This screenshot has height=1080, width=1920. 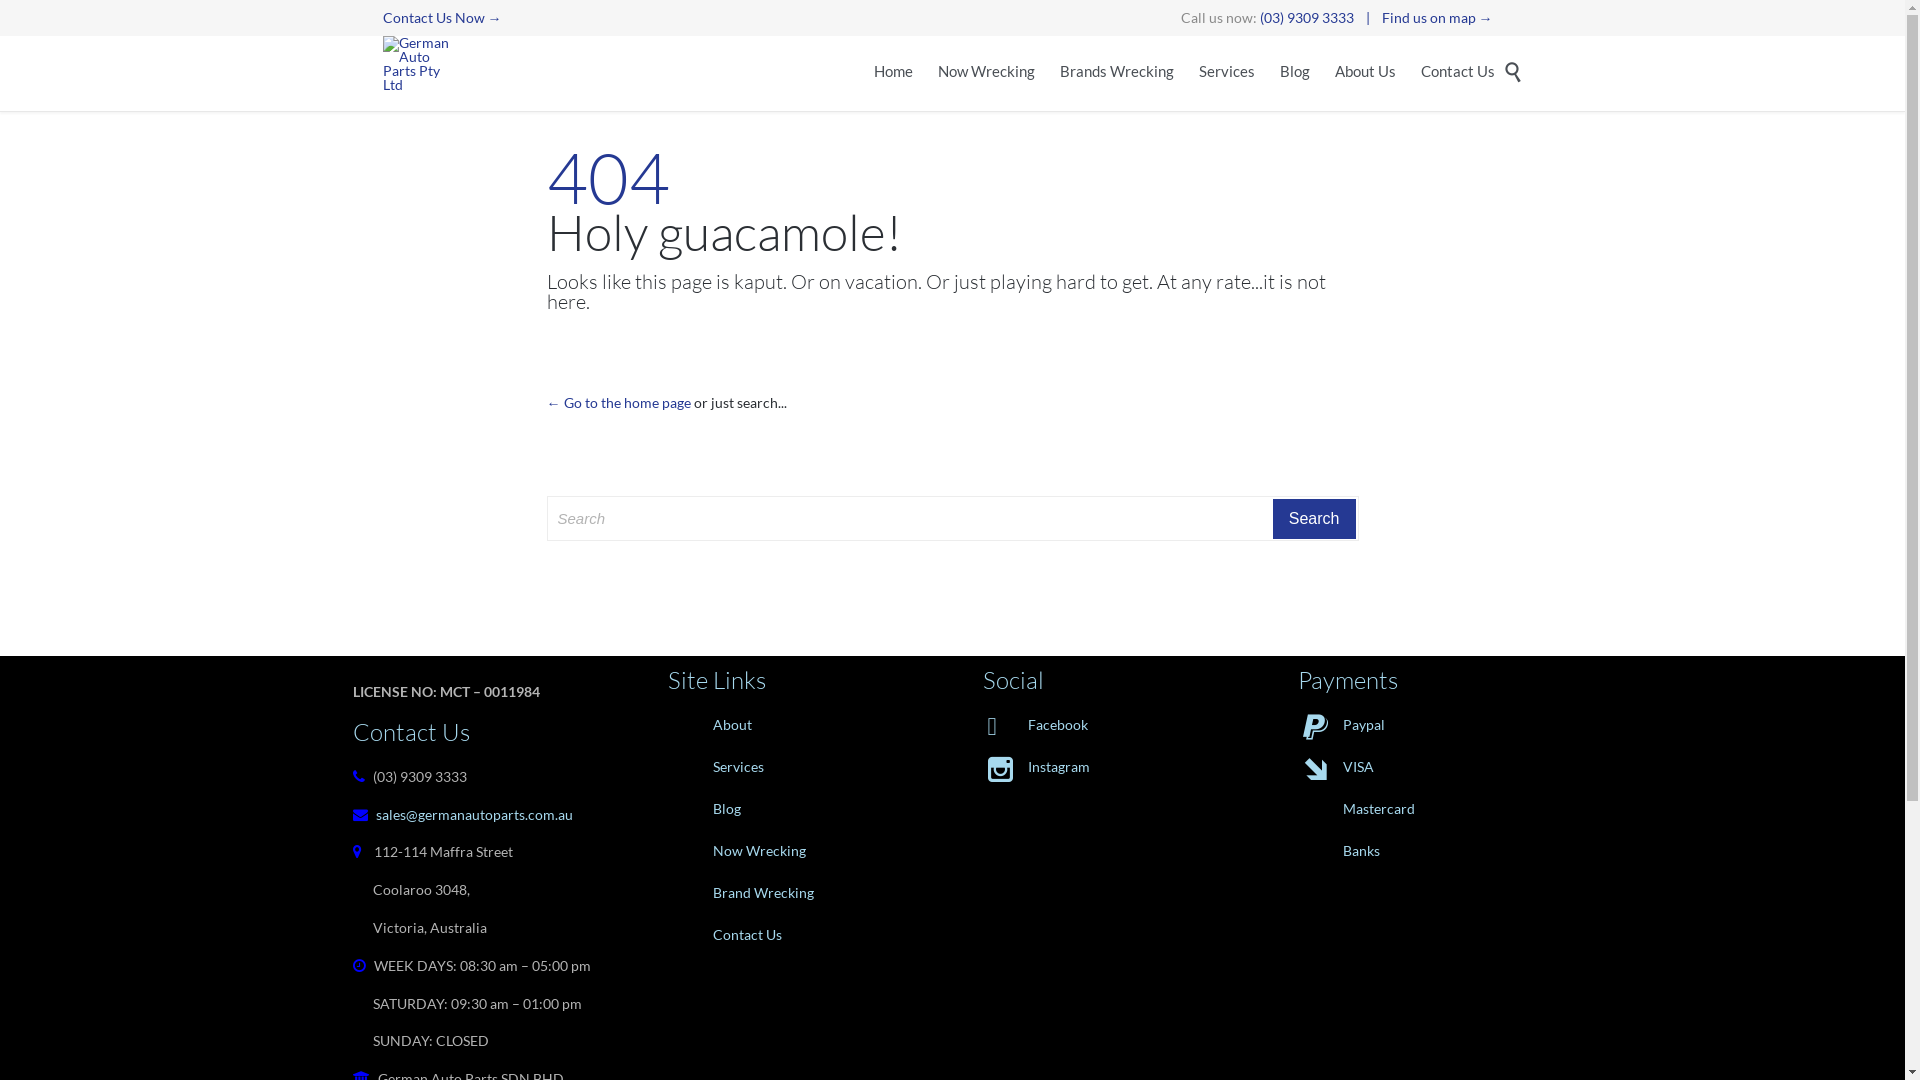 What do you see at coordinates (1364, 74) in the screenshot?
I see `About Us` at bounding box center [1364, 74].